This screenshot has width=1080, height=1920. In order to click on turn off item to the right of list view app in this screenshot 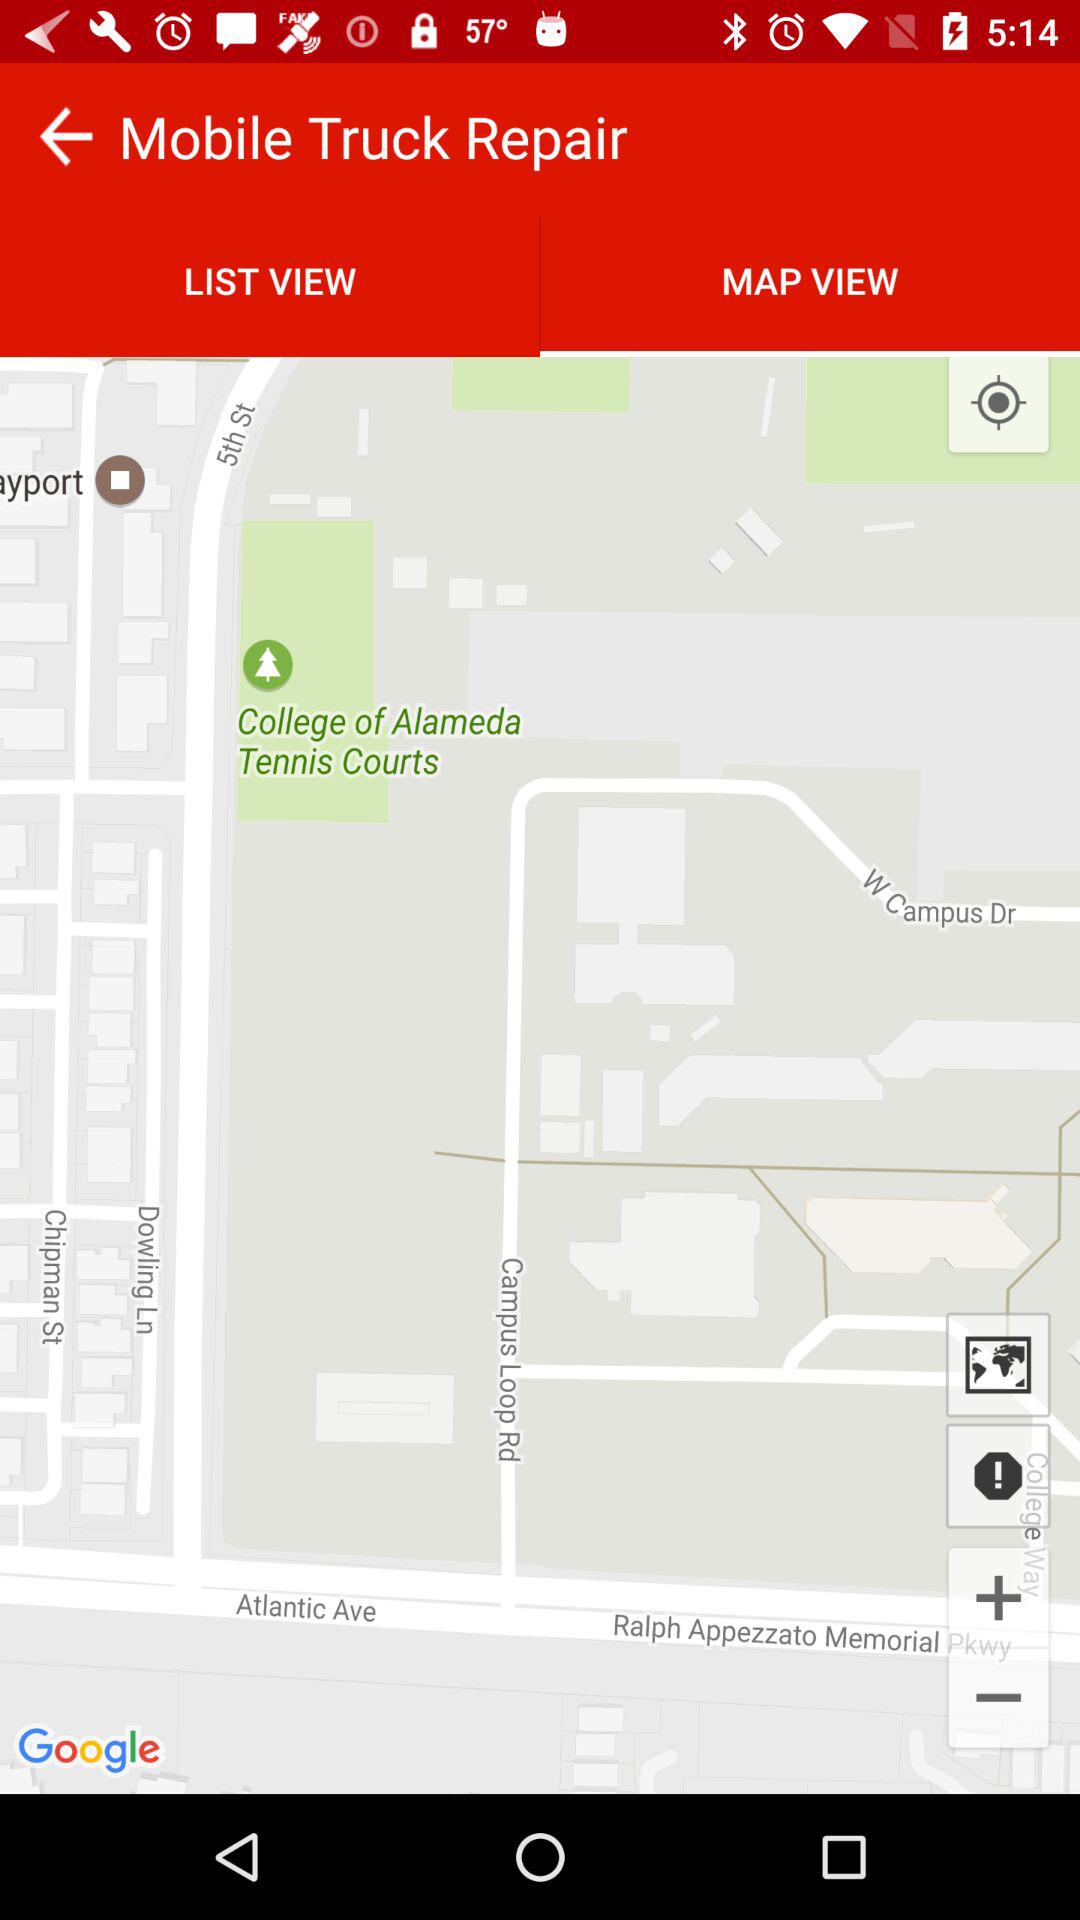, I will do `click(810, 280)`.